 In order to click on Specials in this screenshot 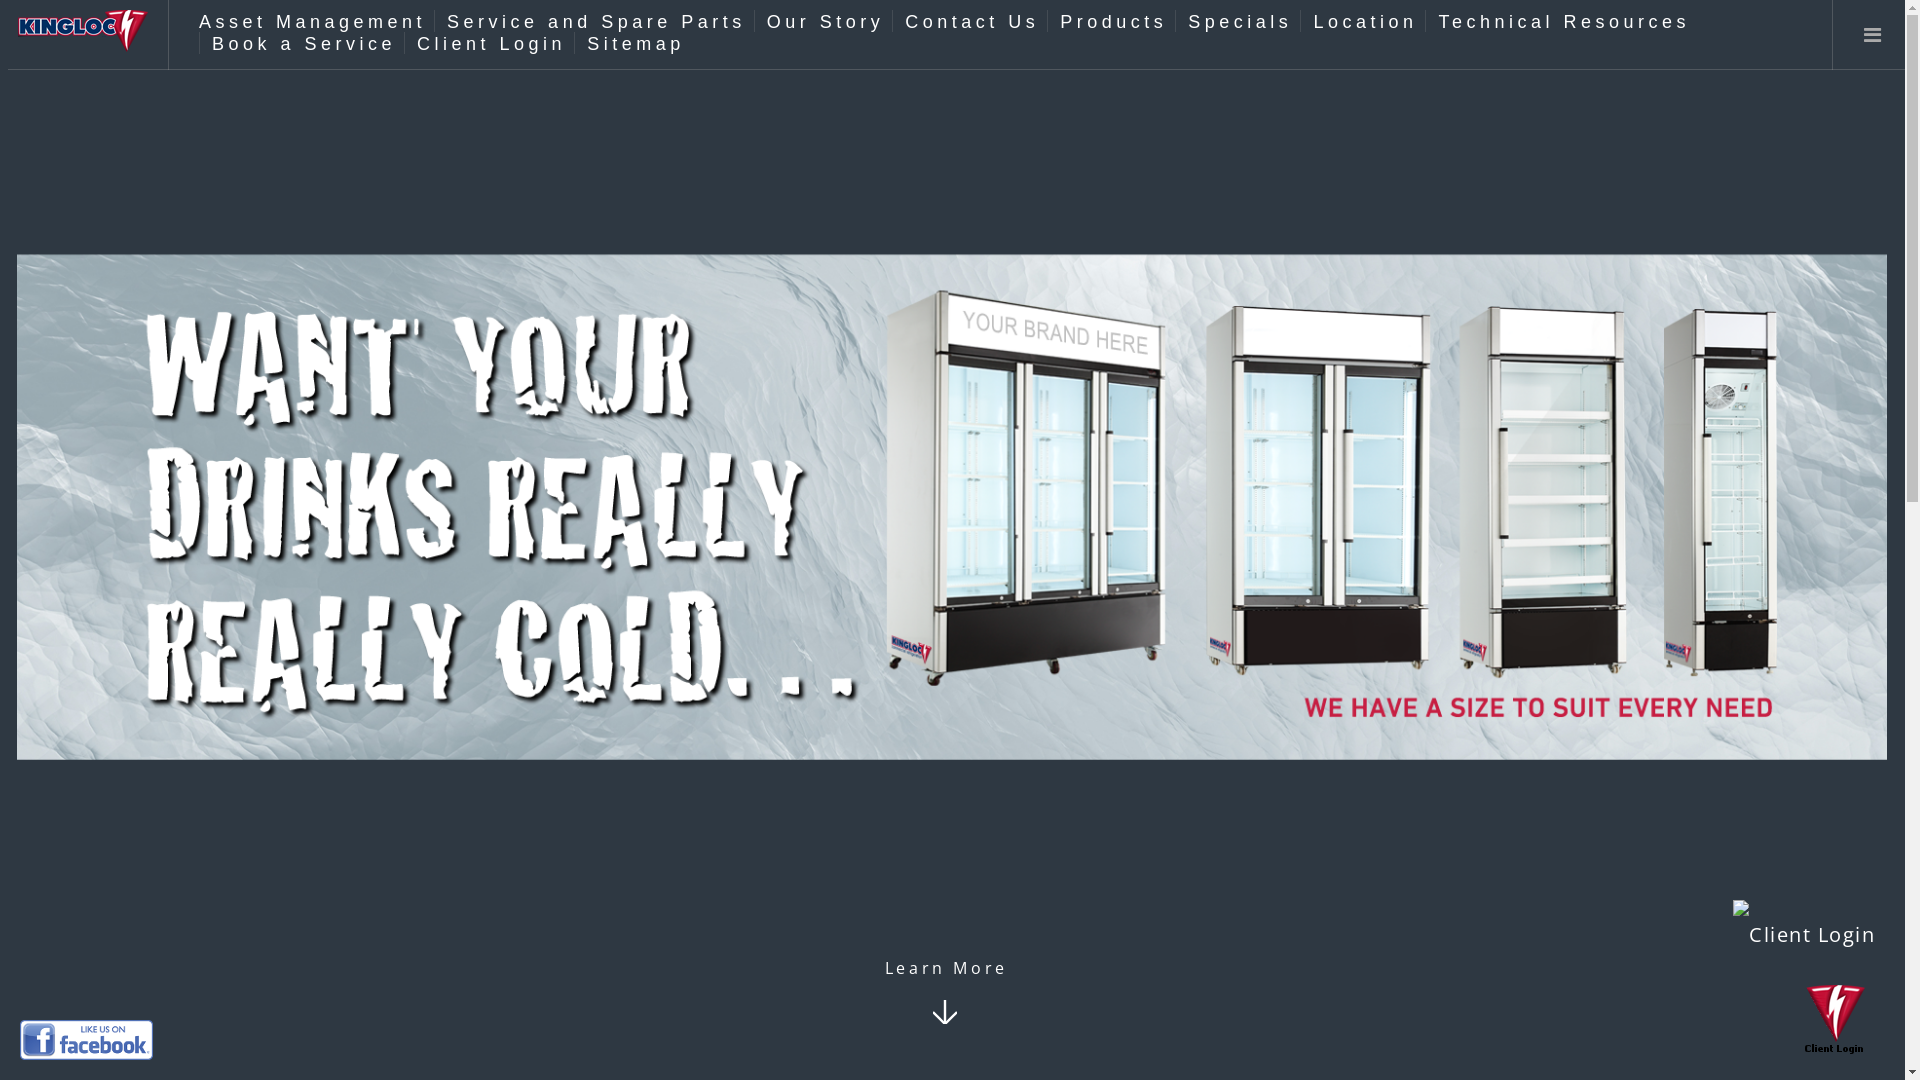, I will do `click(1240, 22)`.